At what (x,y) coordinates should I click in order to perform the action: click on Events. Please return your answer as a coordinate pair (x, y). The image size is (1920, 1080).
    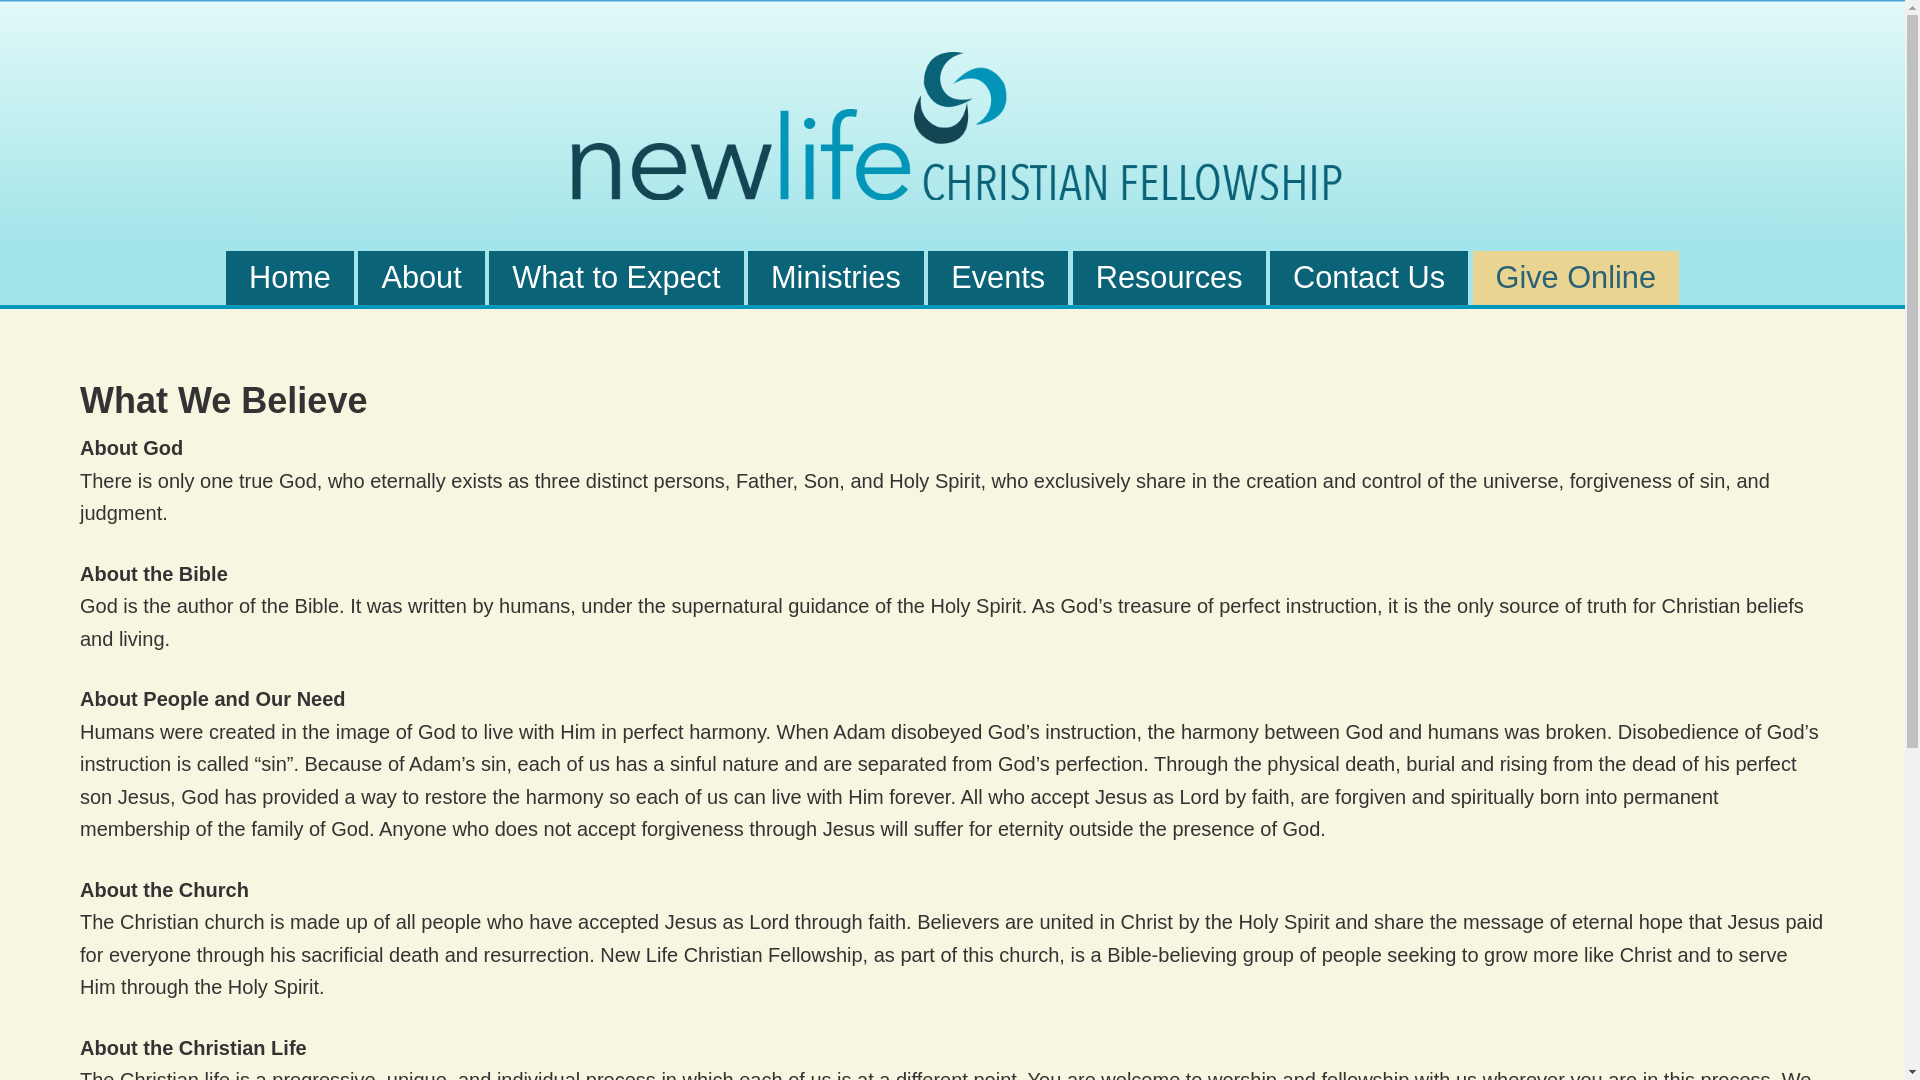
    Looking at the image, I should click on (997, 277).